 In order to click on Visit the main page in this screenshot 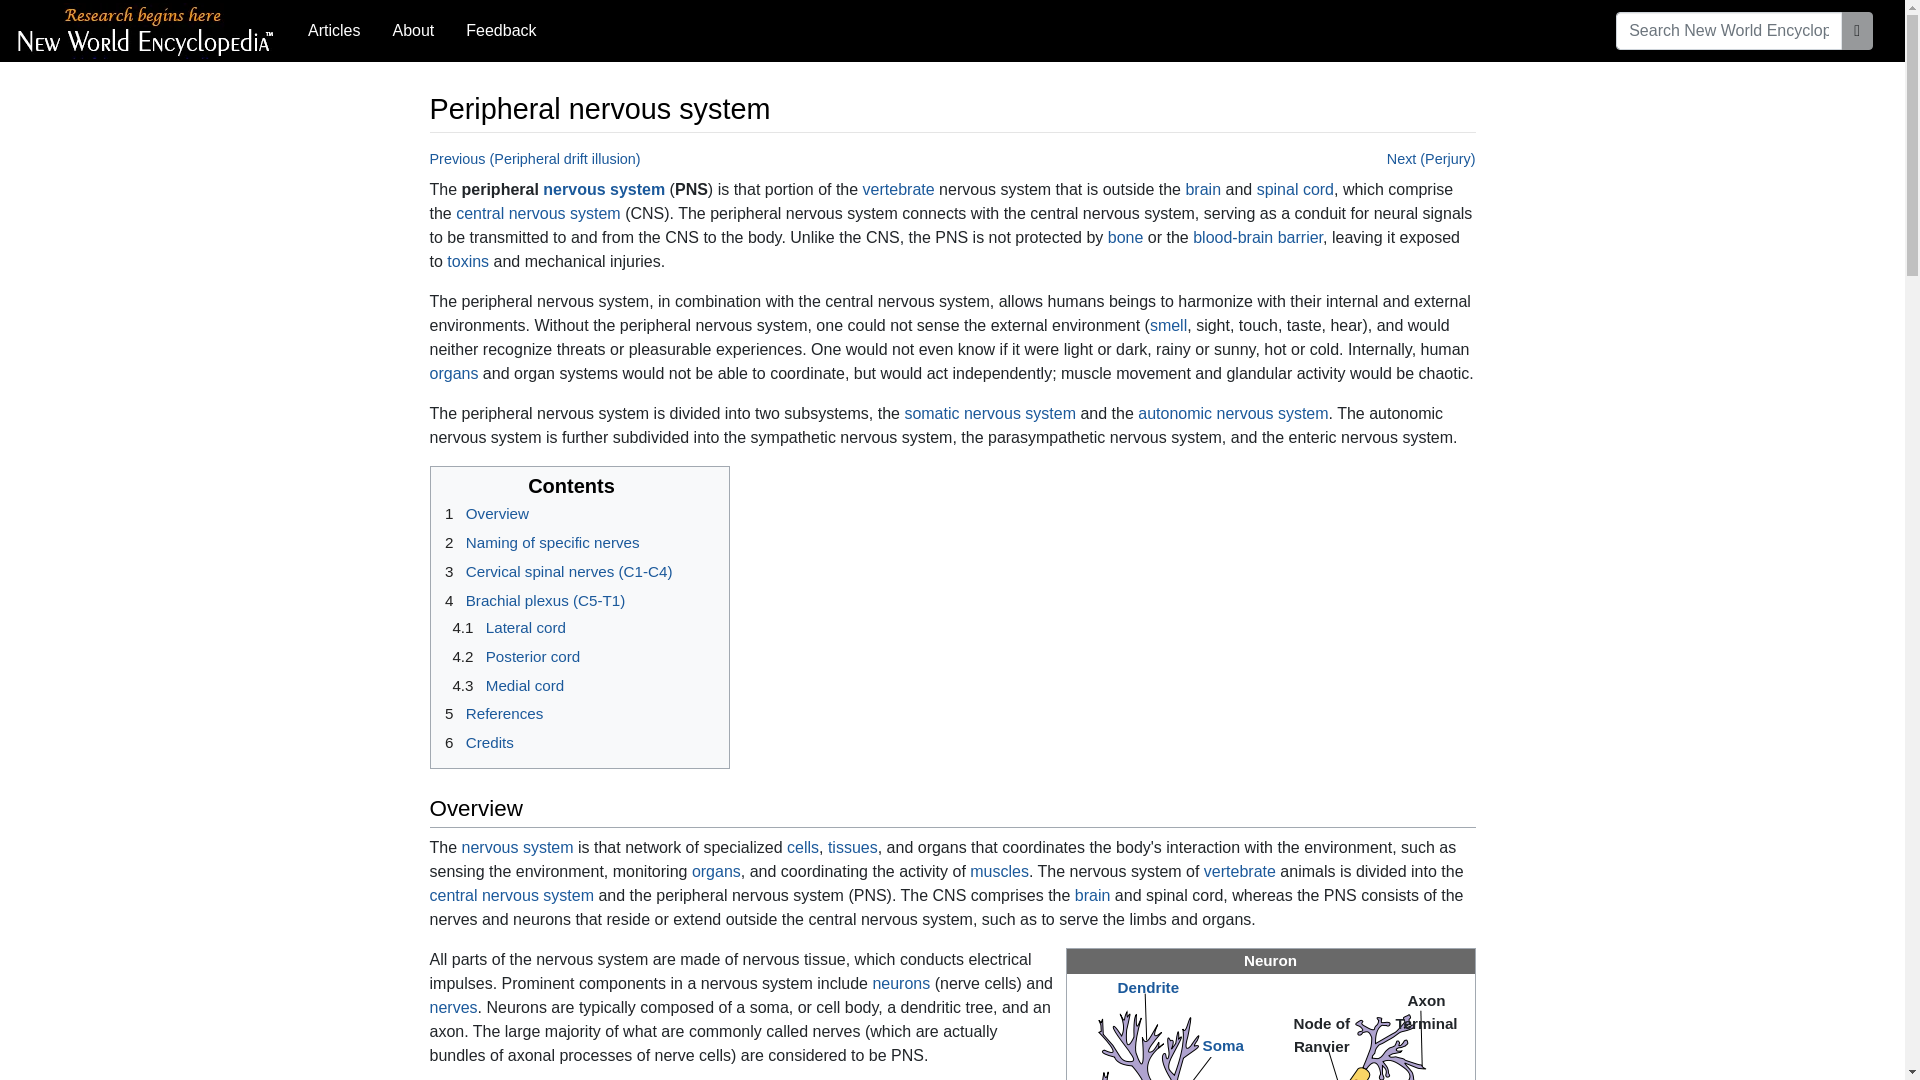, I will do `click(146, 28)`.